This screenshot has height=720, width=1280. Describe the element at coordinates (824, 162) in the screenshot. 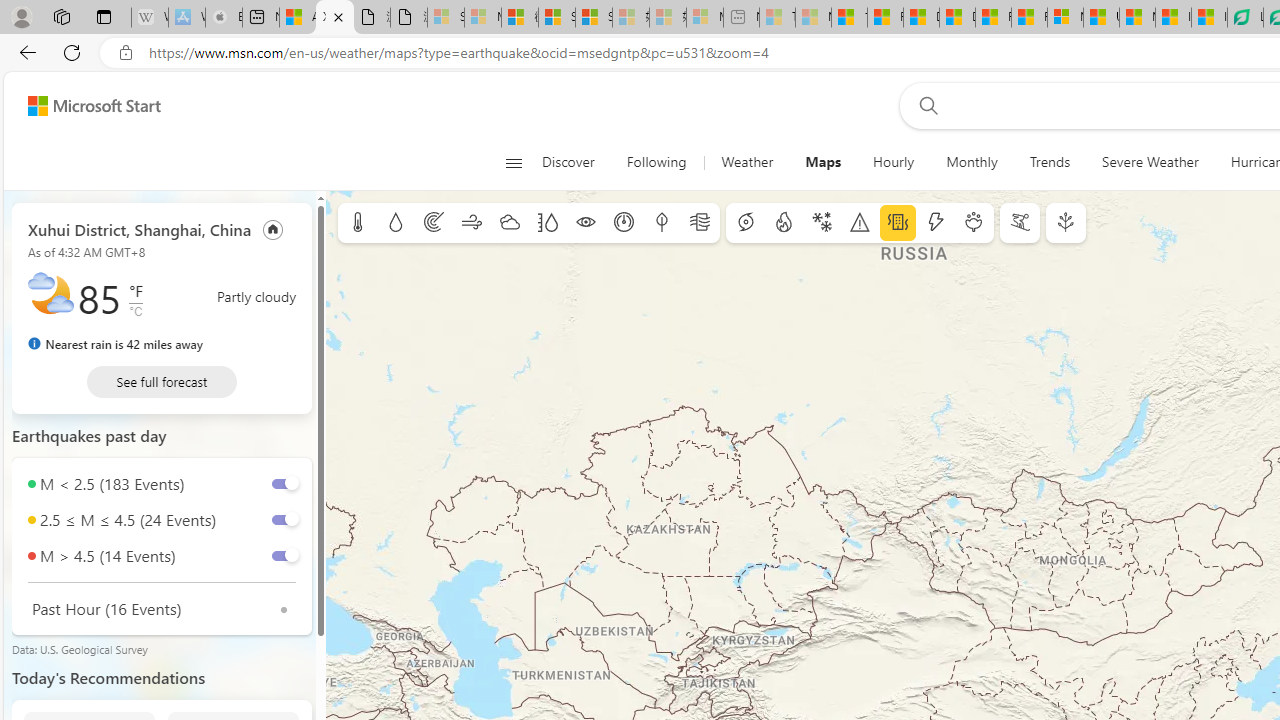

I see `Maps` at that location.